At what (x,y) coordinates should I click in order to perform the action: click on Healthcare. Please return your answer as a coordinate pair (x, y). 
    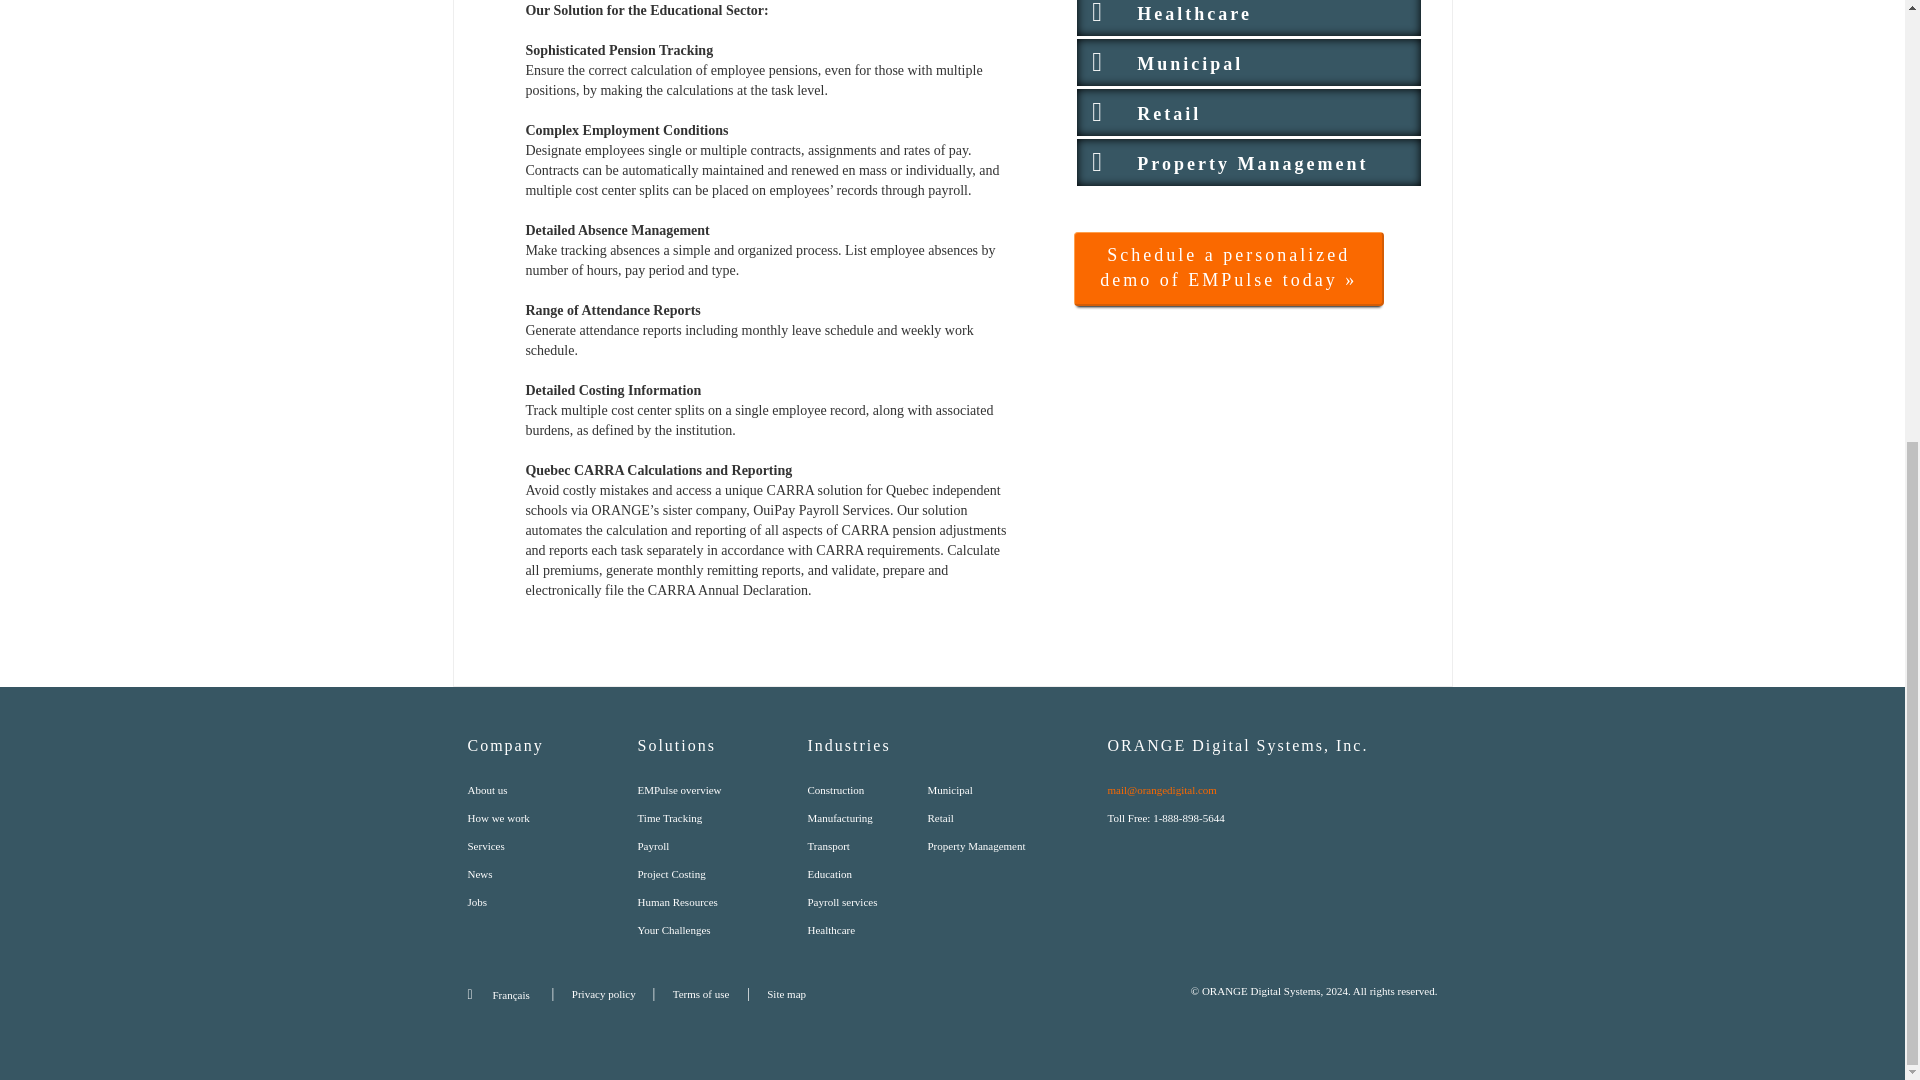
    Looking at the image, I should click on (1248, 14).